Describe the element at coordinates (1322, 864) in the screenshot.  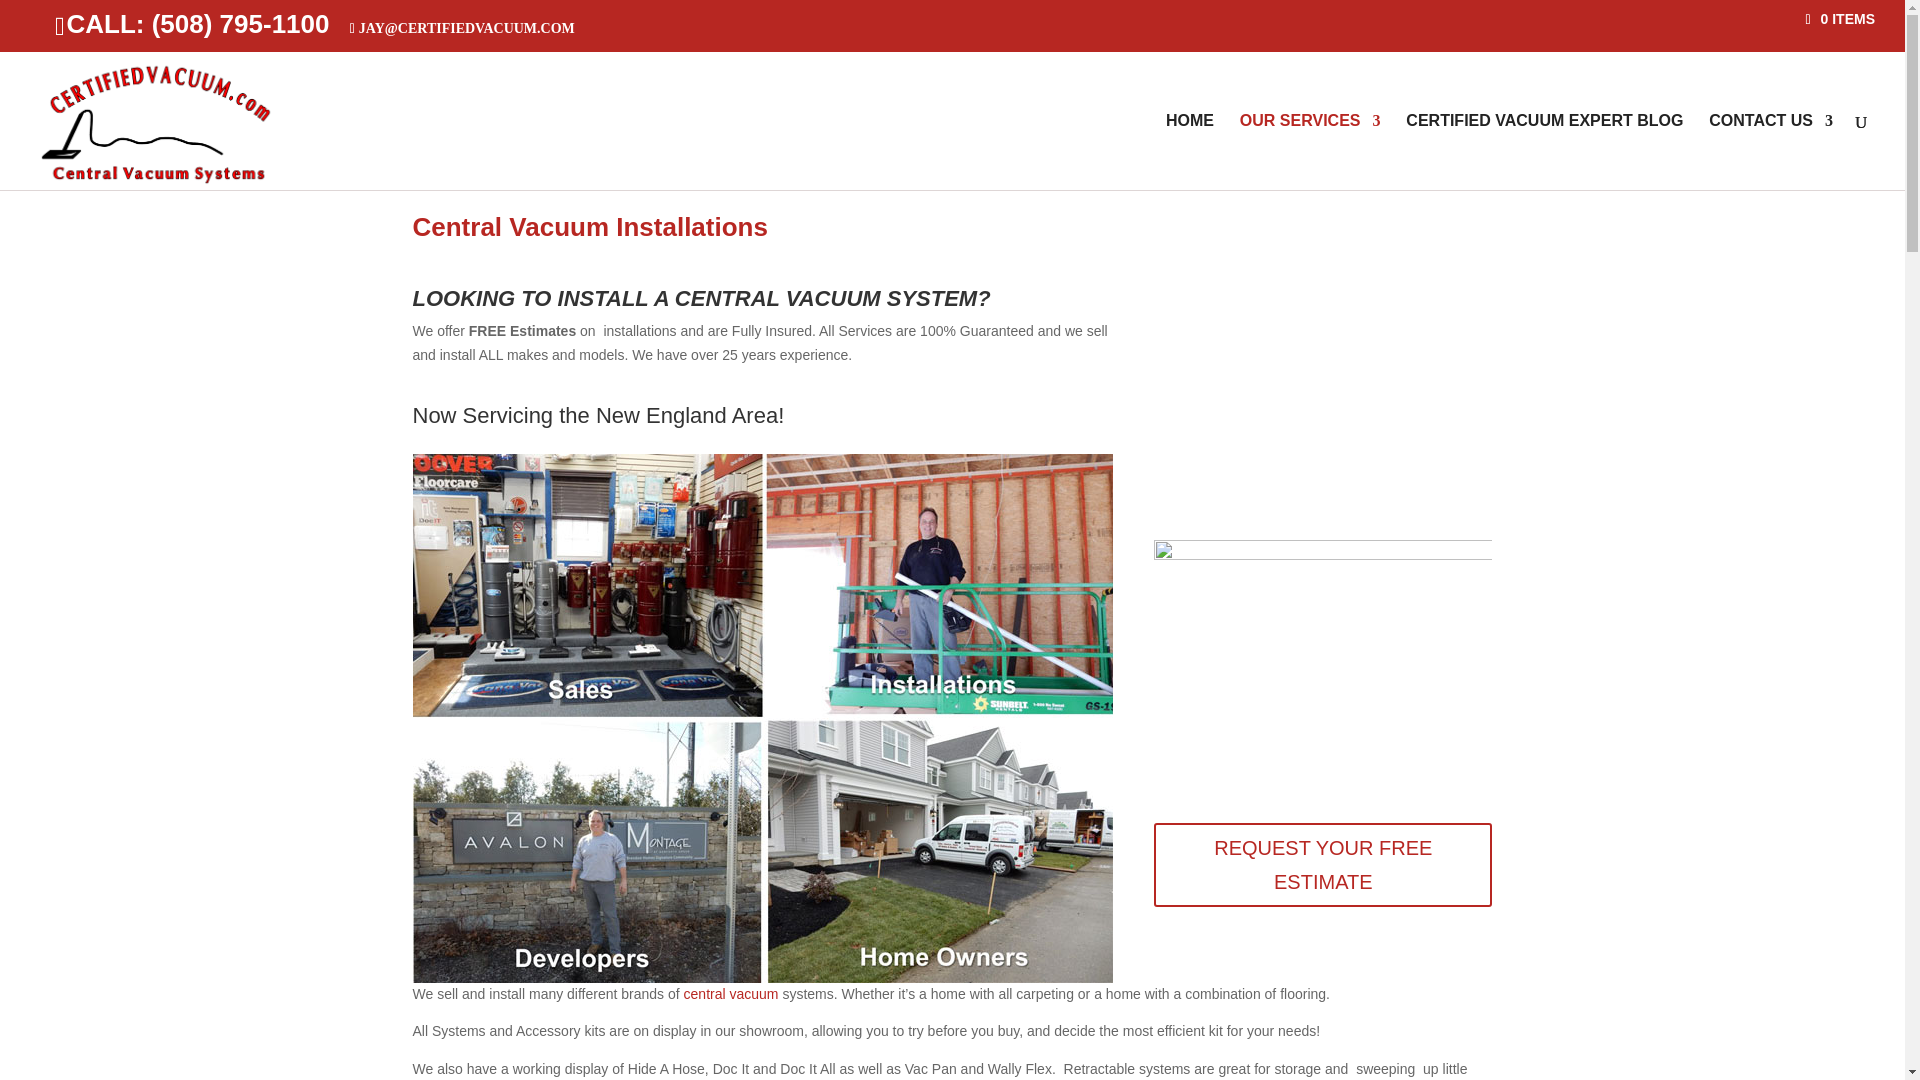
I see `REQUEST YOUR FREE ESTIMATE` at that location.